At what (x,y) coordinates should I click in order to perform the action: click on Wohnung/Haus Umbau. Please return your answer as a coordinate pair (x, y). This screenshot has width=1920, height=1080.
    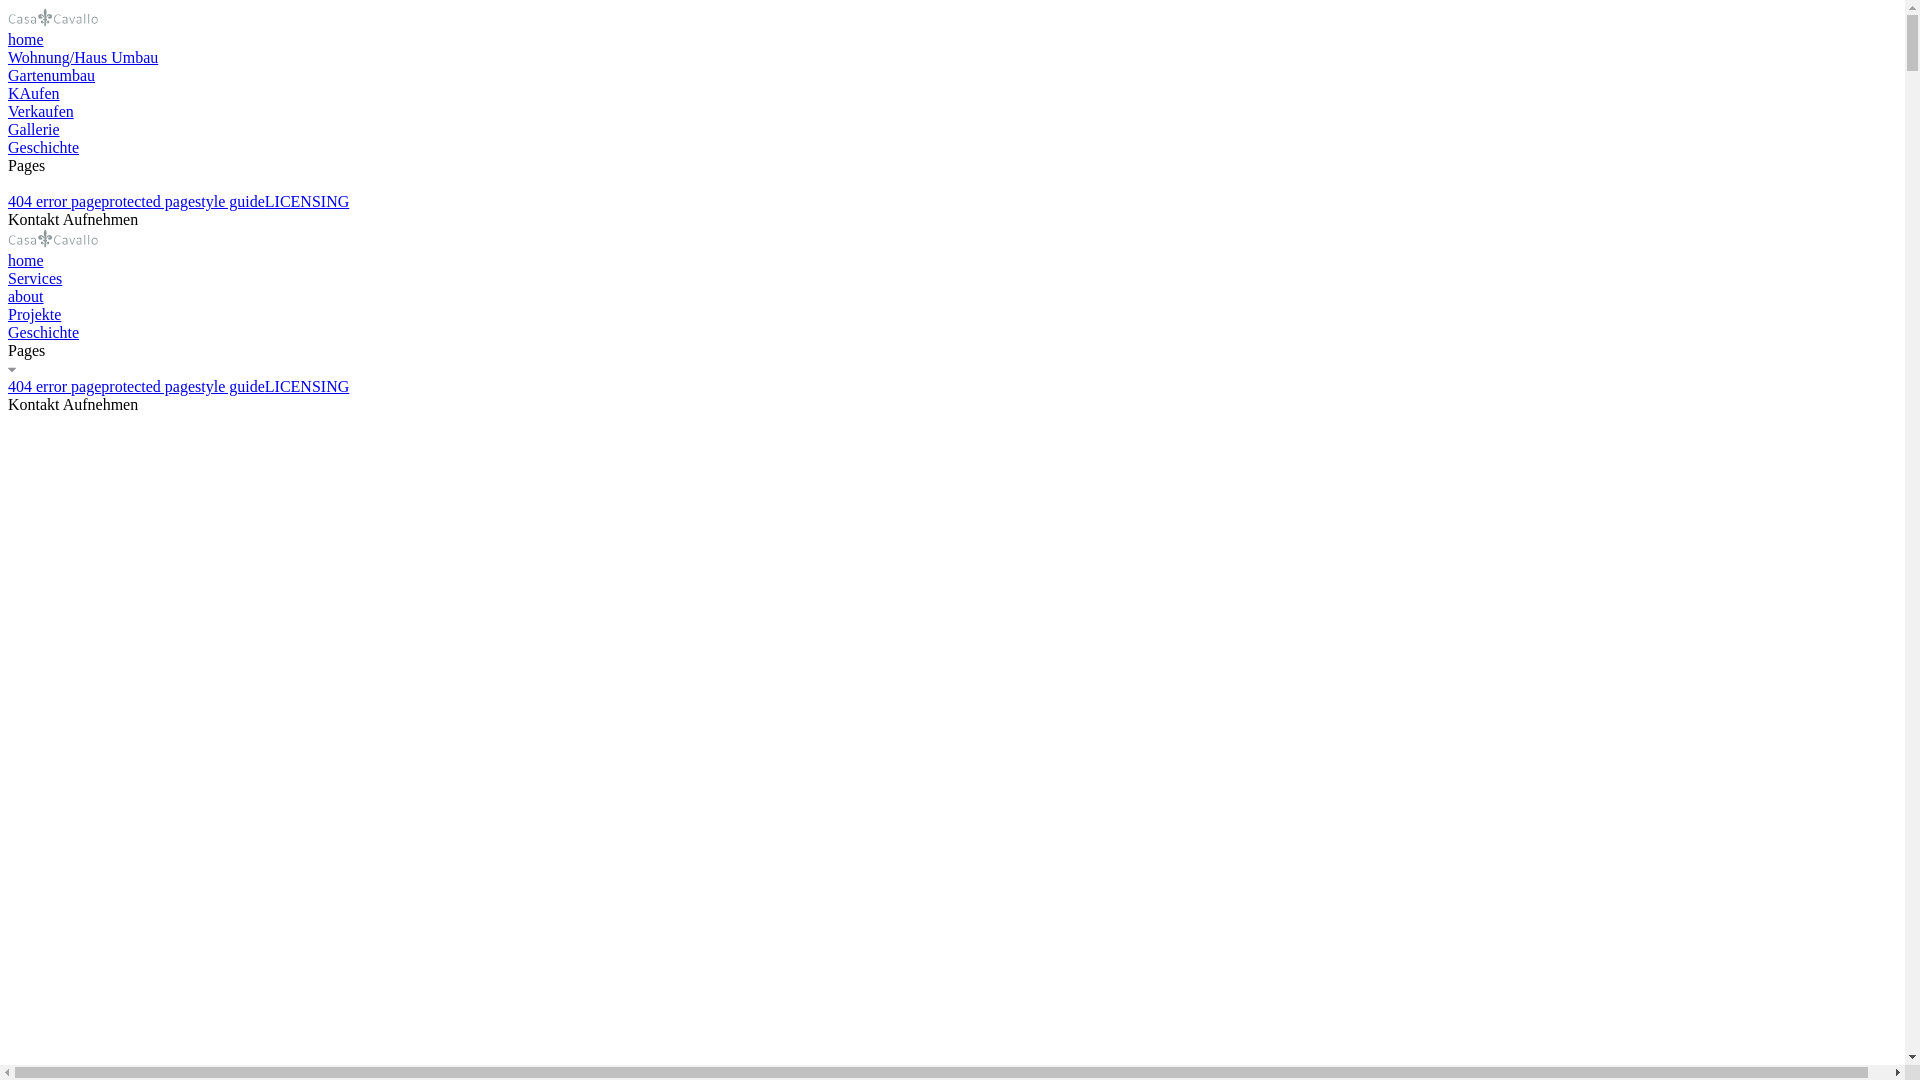
    Looking at the image, I should click on (952, 58).